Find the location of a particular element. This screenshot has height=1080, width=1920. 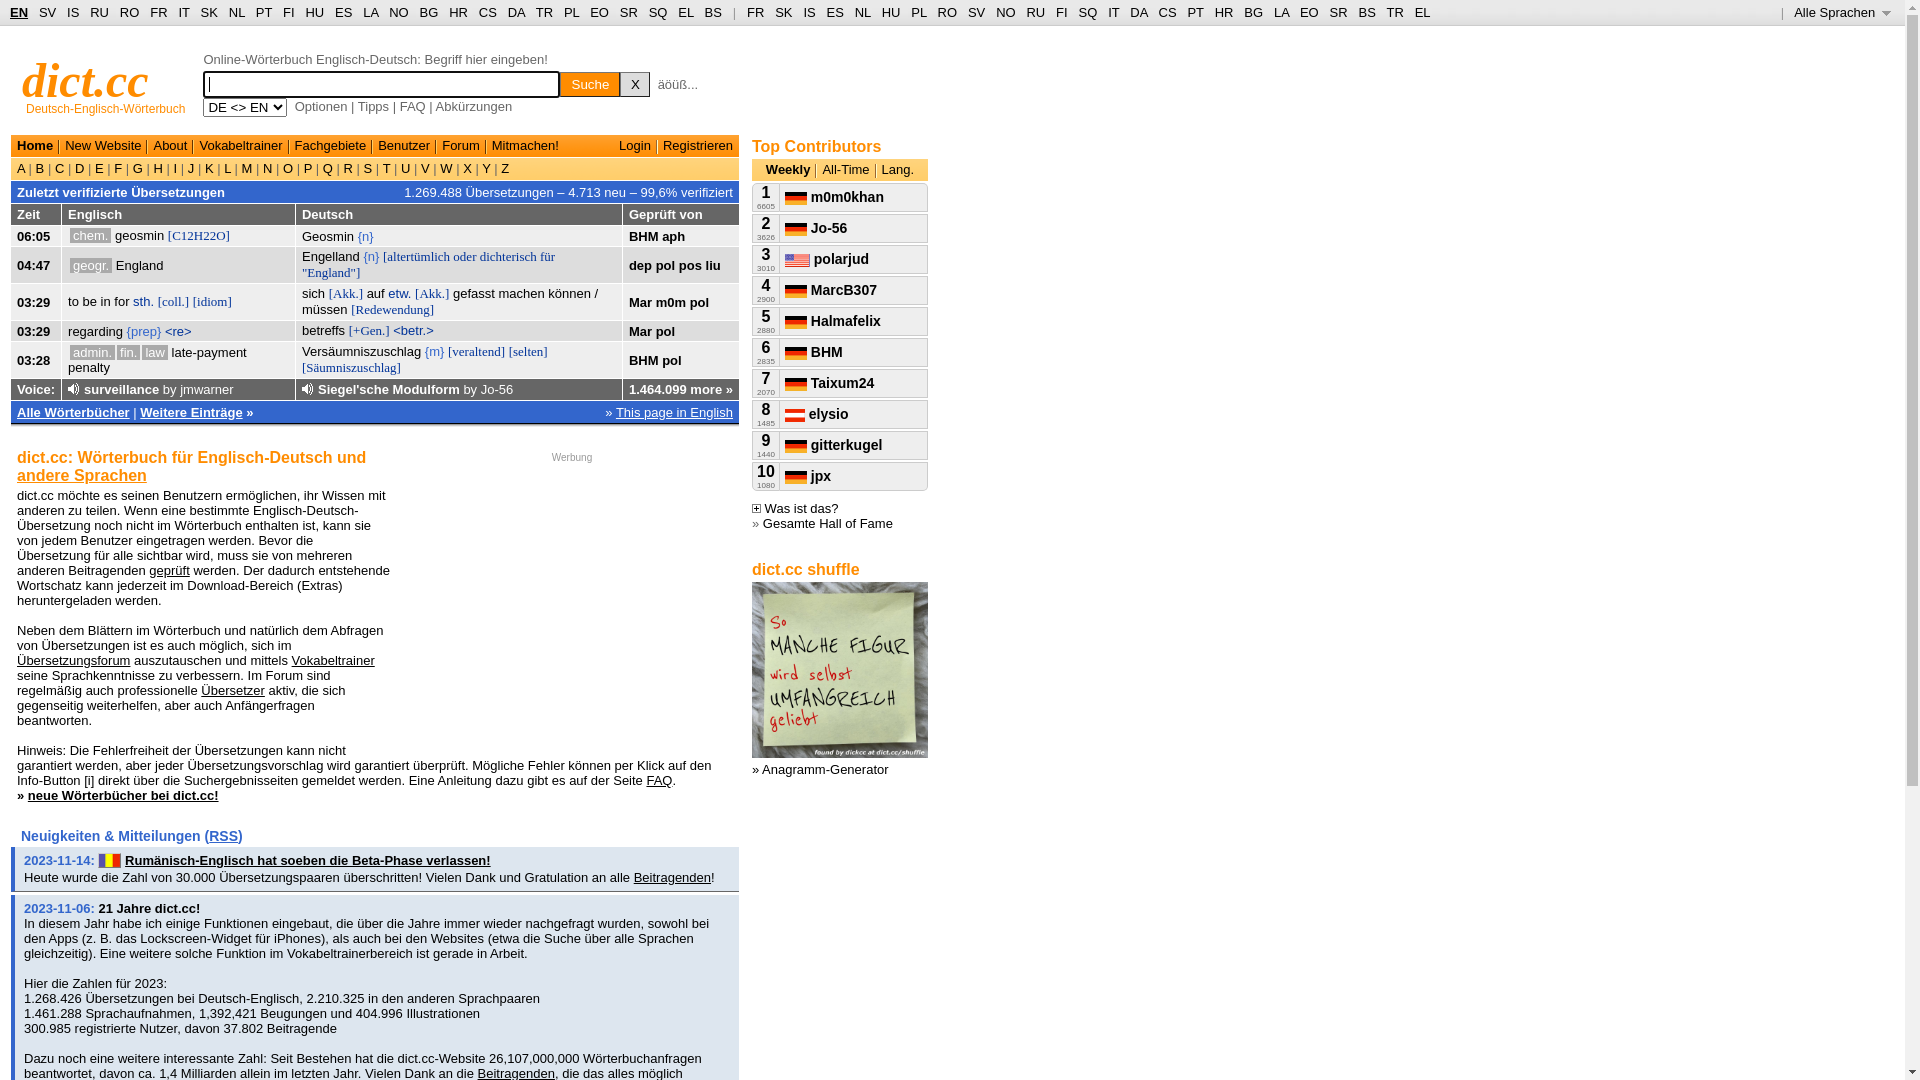

chem. is located at coordinates (90, 236).